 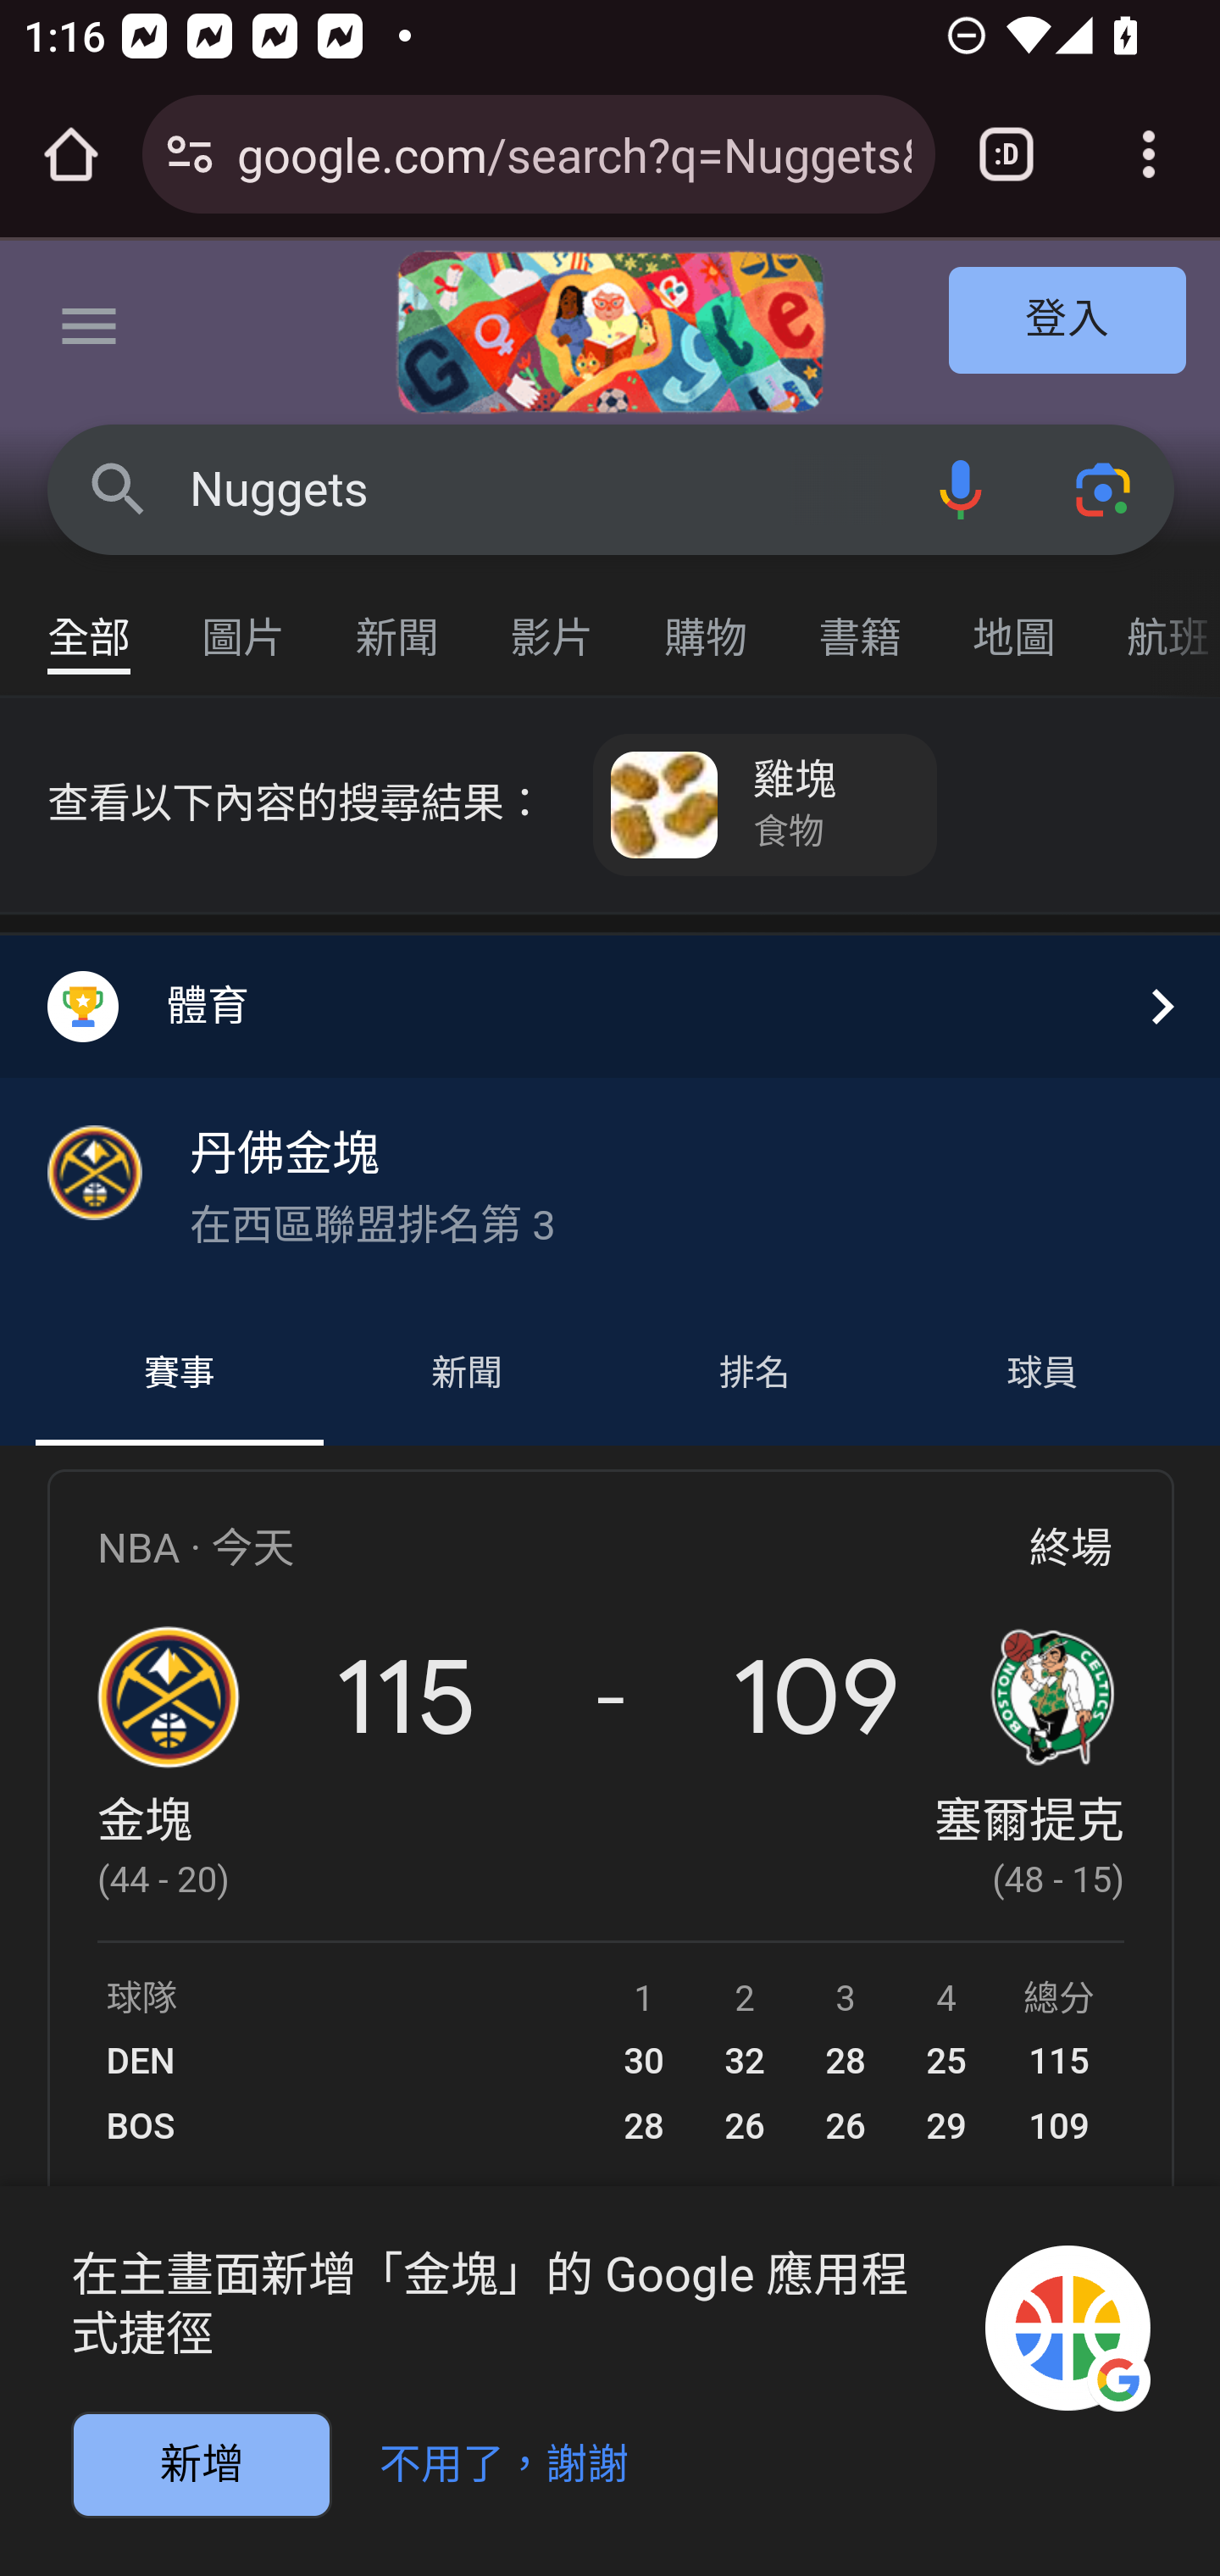 What do you see at coordinates (1105, 488) in the screenshot?
I see `使用相機或相片搜尋` at bounding box center [1105, 488].